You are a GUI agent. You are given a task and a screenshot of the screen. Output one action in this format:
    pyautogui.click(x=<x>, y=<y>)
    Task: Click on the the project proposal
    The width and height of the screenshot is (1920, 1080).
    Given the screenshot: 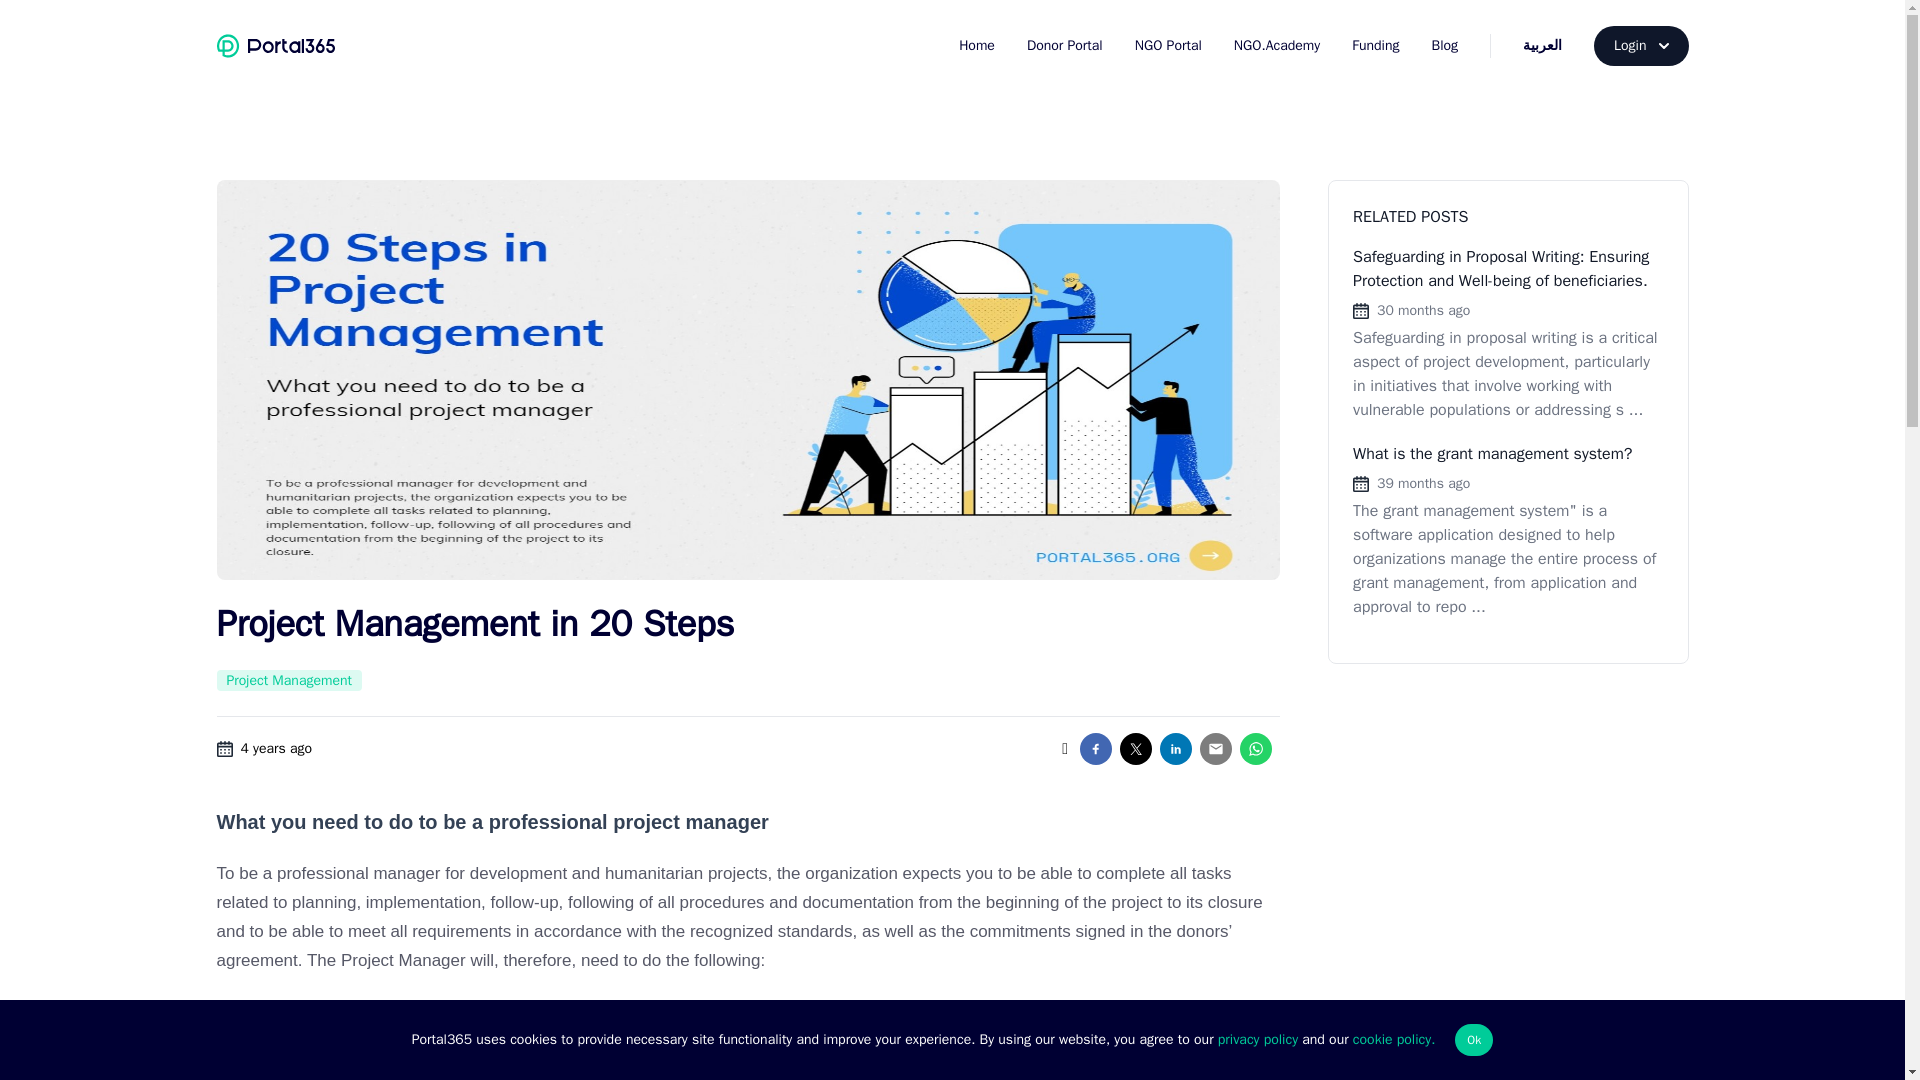 What is the action you would take?
    pyautogui.click(x=396, y=1066)
    